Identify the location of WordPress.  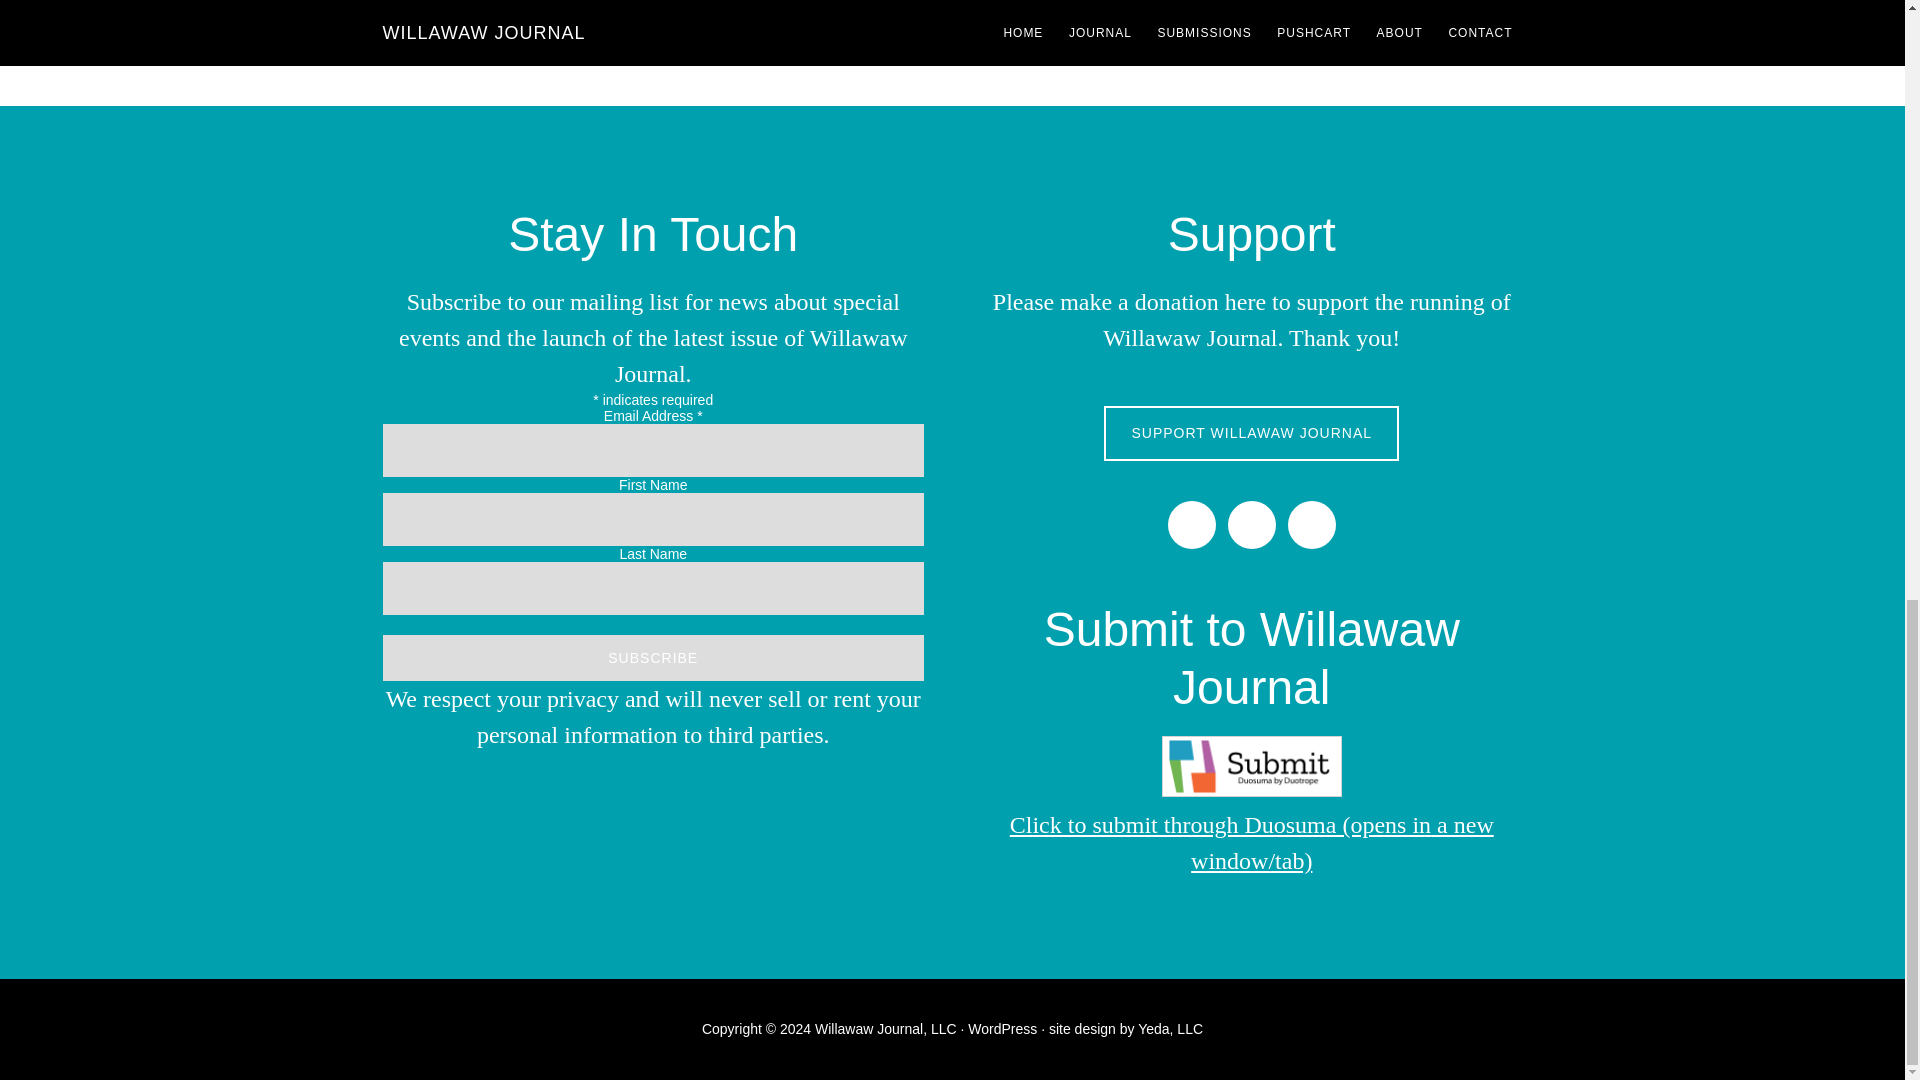
(1002, 1028).